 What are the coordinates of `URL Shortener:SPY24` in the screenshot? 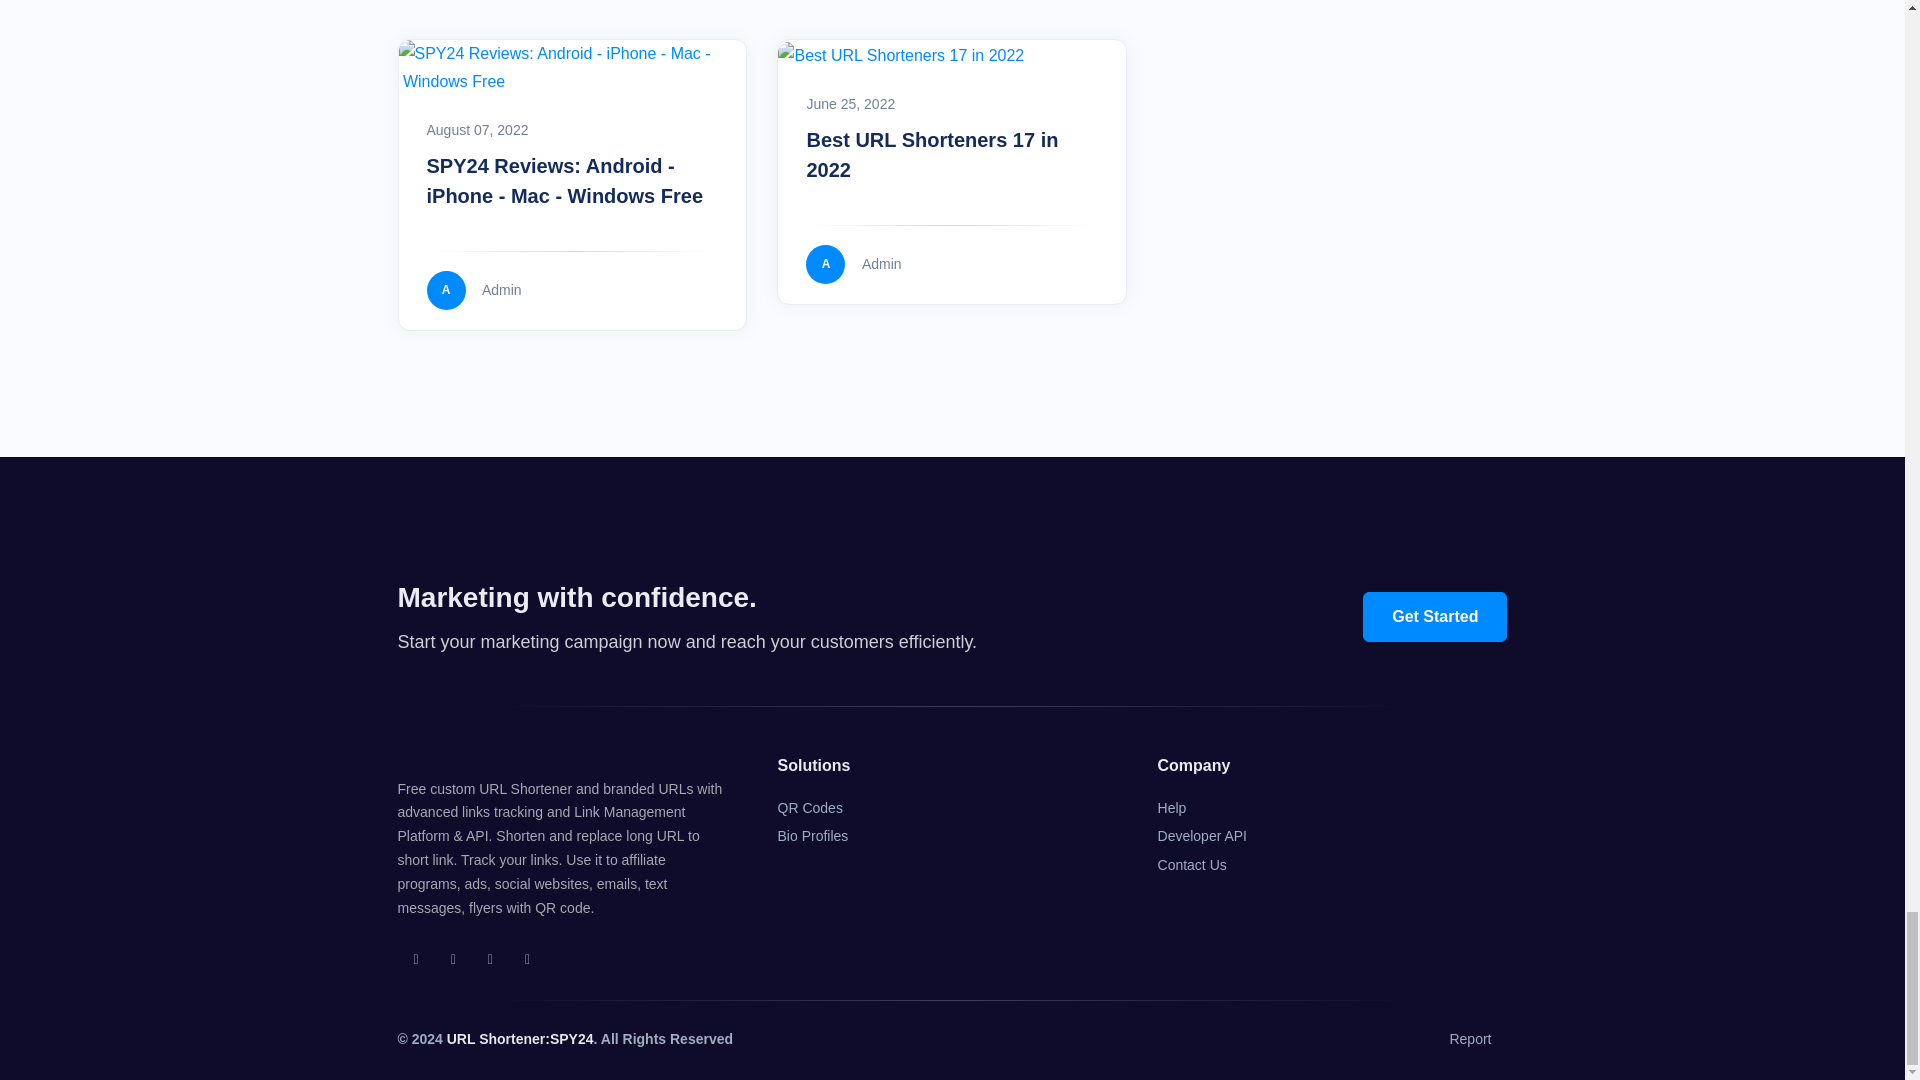 It's located at (520, 1038).